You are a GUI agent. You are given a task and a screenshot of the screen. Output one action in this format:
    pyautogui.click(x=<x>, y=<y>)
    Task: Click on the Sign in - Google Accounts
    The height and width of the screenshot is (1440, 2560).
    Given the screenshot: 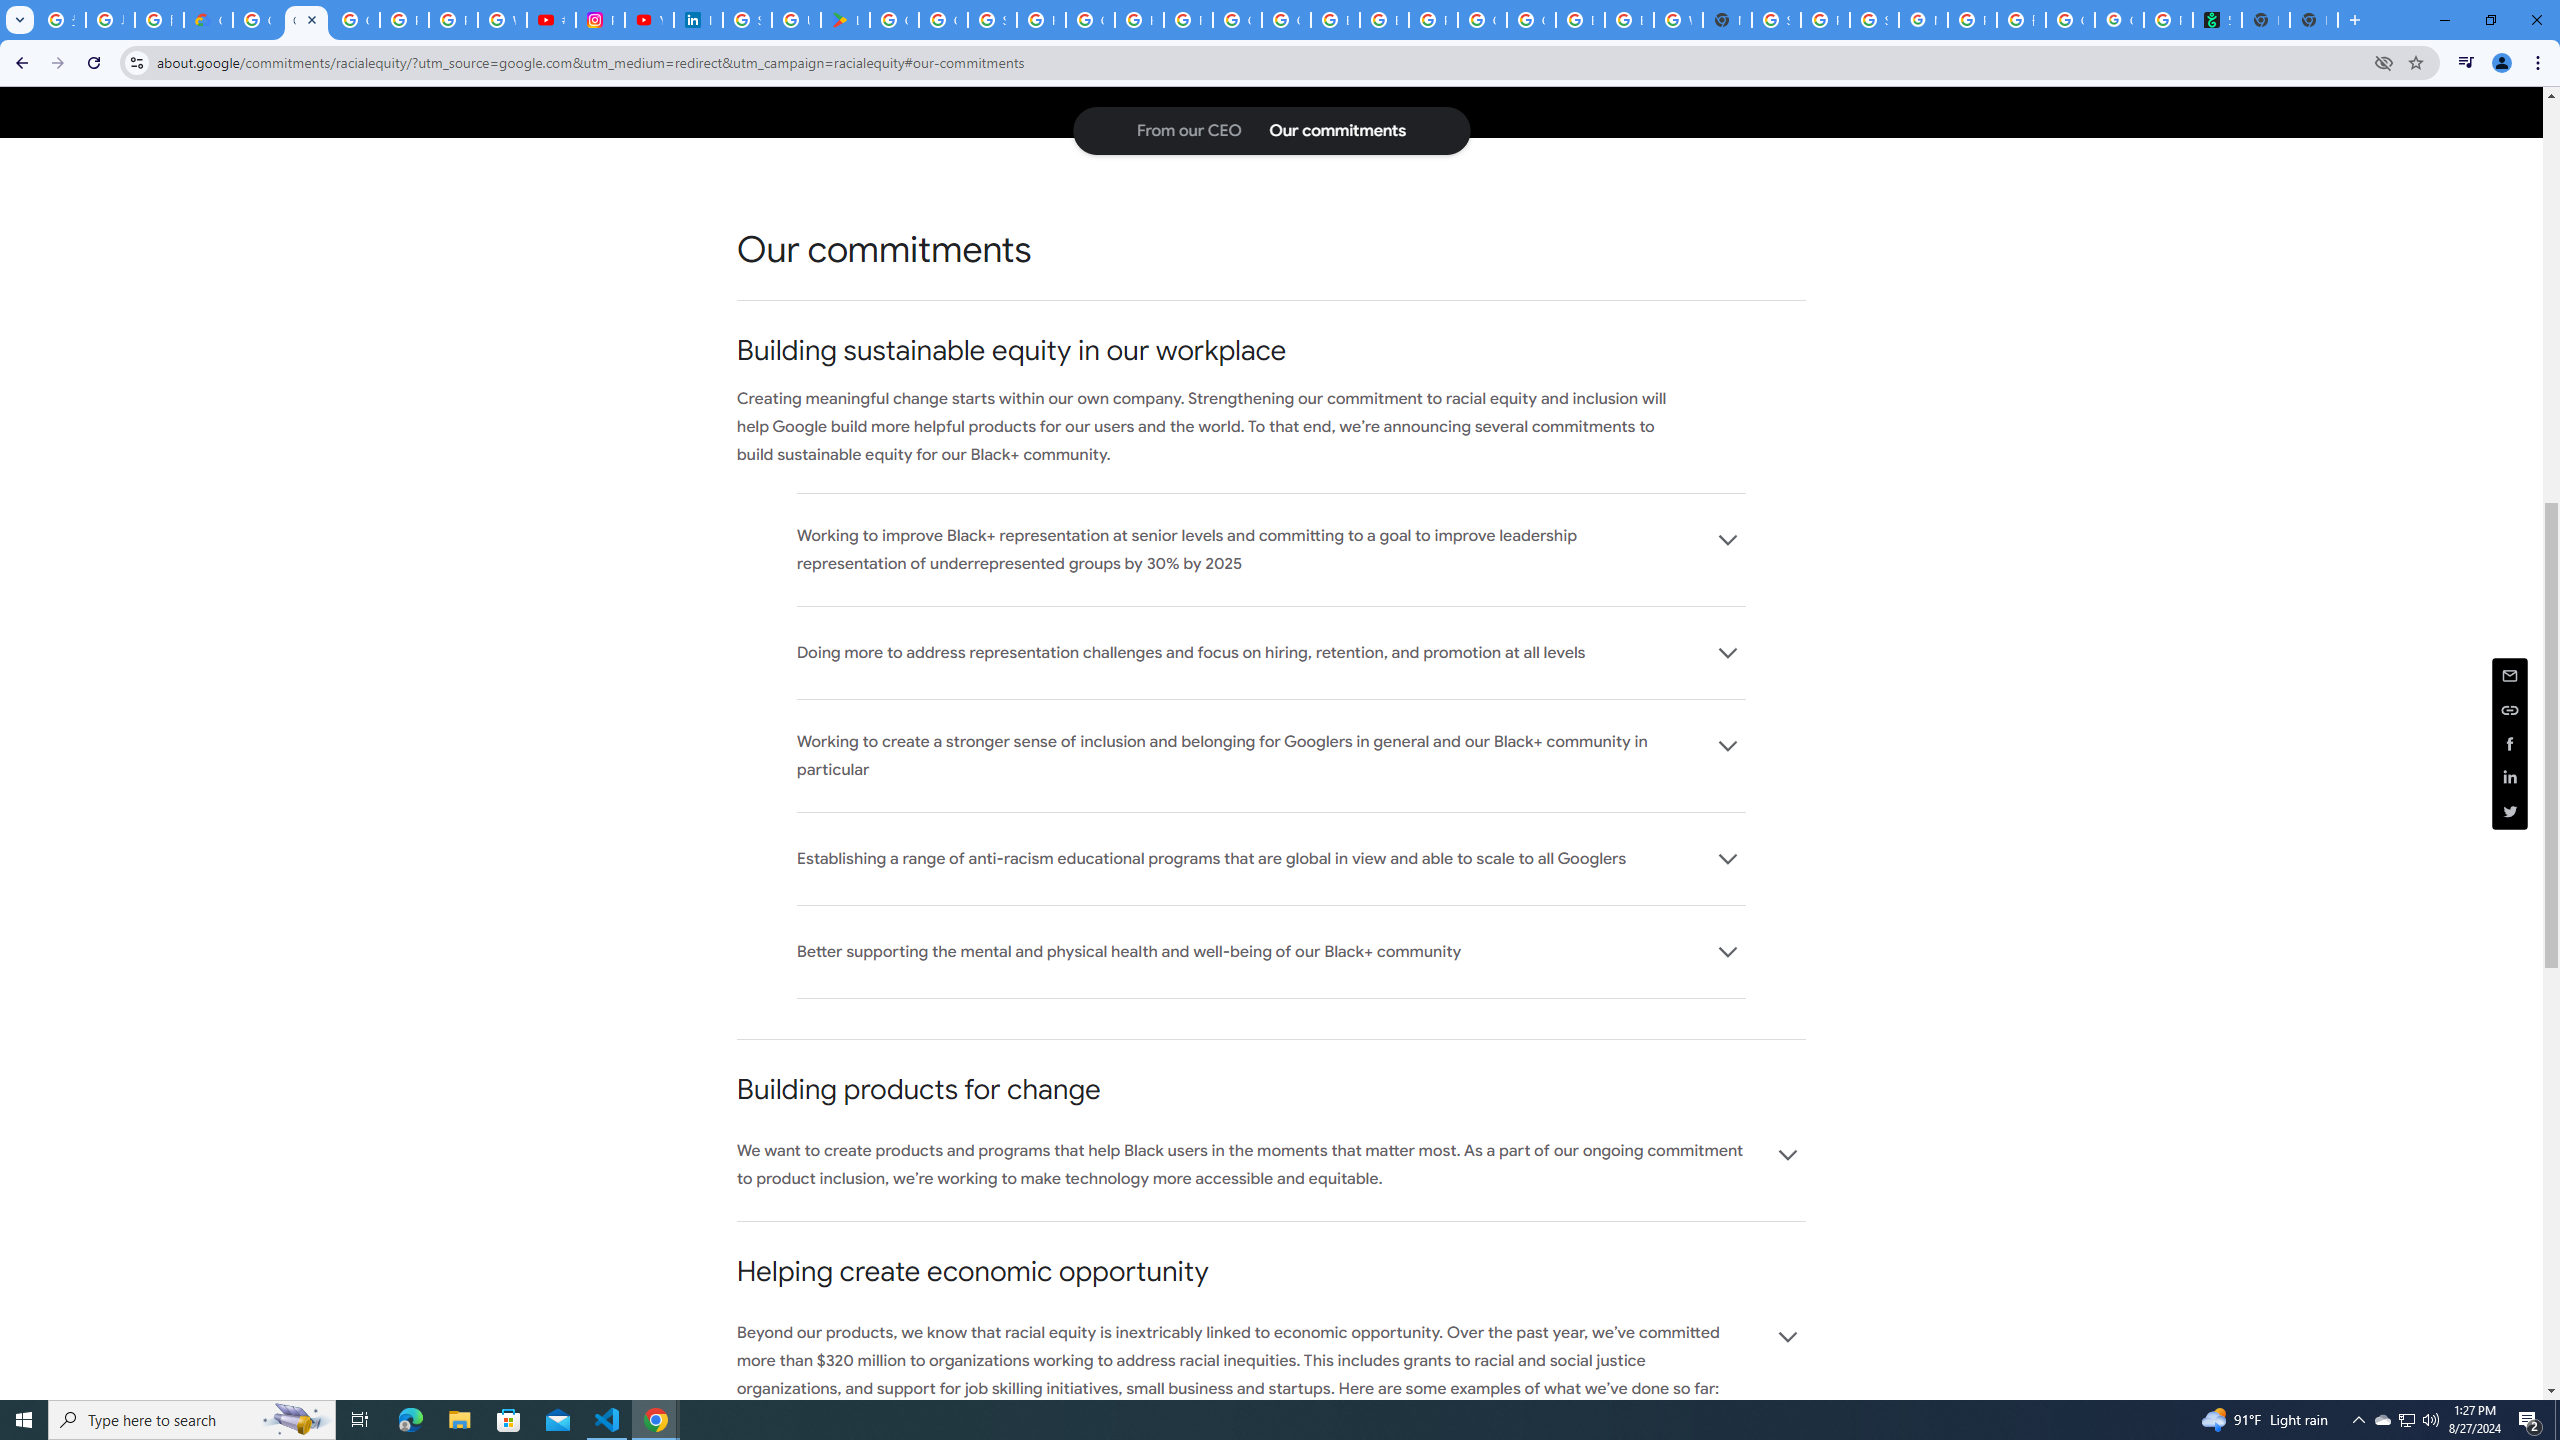 What is the action you would take?
    pyautogui.click(x=1776, y=20)
    